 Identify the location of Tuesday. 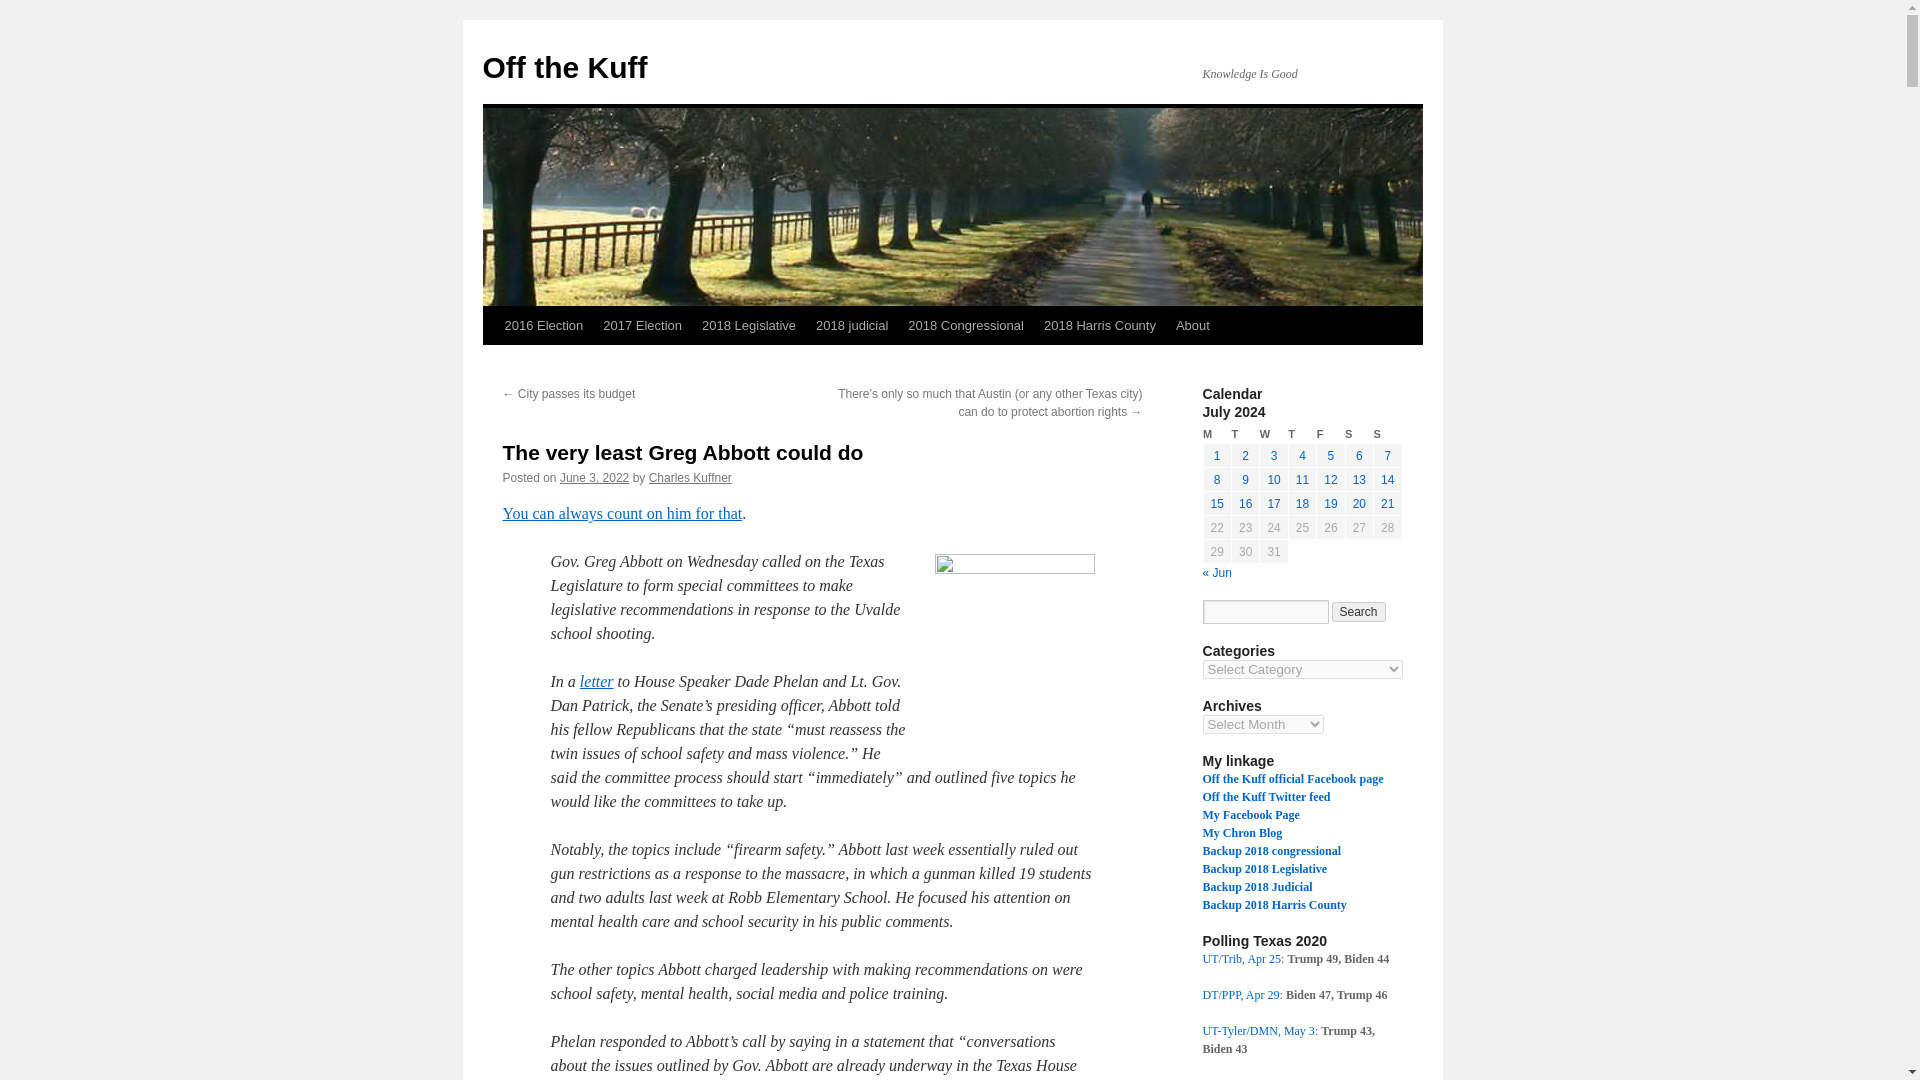
(1244, 434).